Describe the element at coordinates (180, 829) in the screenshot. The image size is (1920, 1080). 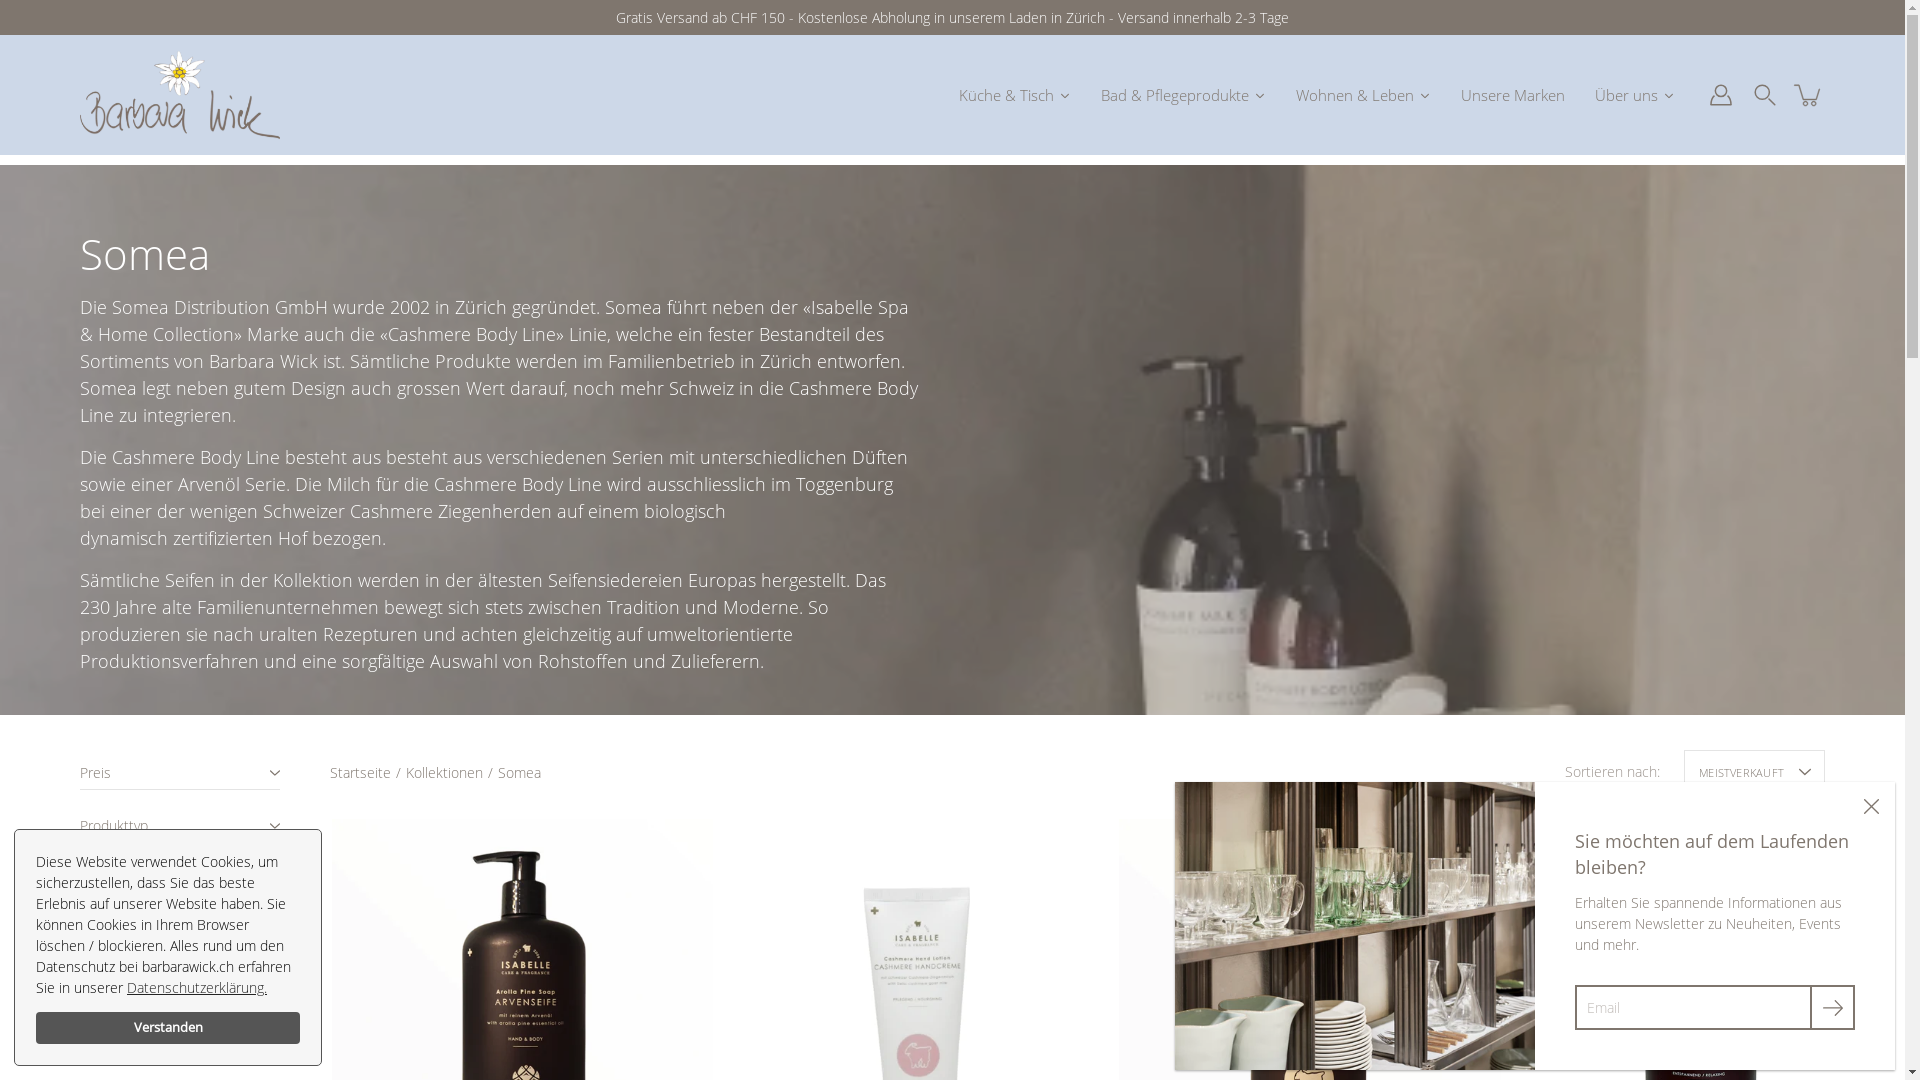
I see `Produkttyp` at that location.